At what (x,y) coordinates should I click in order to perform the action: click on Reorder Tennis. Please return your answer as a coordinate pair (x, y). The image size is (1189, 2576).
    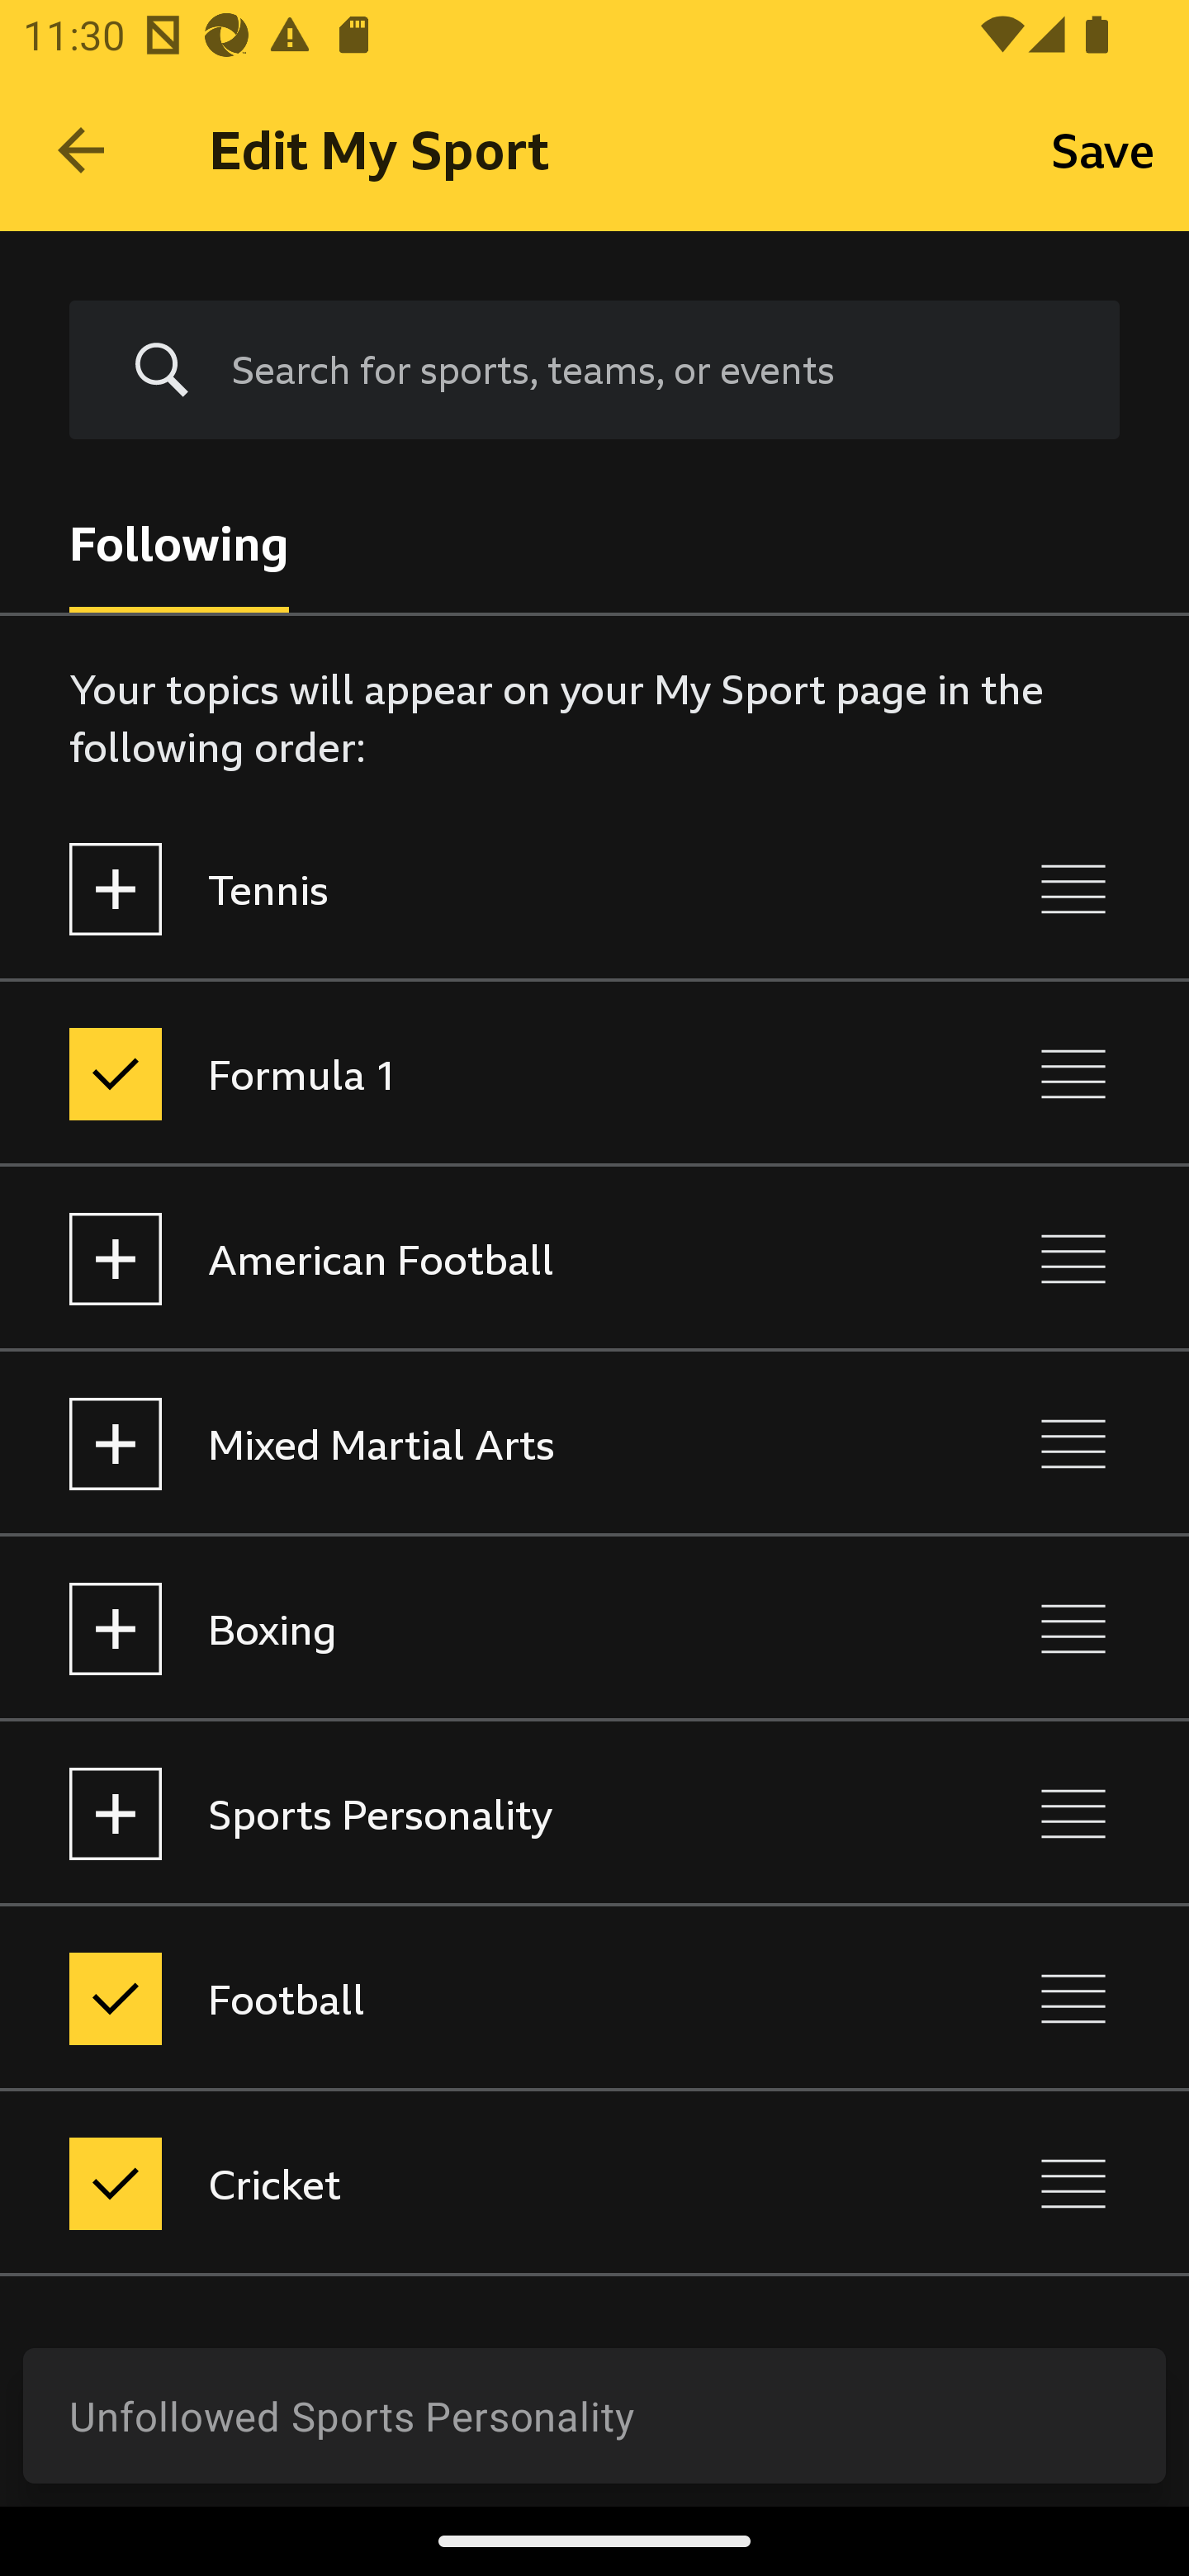
    Looking at the image, I should click on (1073, 888).